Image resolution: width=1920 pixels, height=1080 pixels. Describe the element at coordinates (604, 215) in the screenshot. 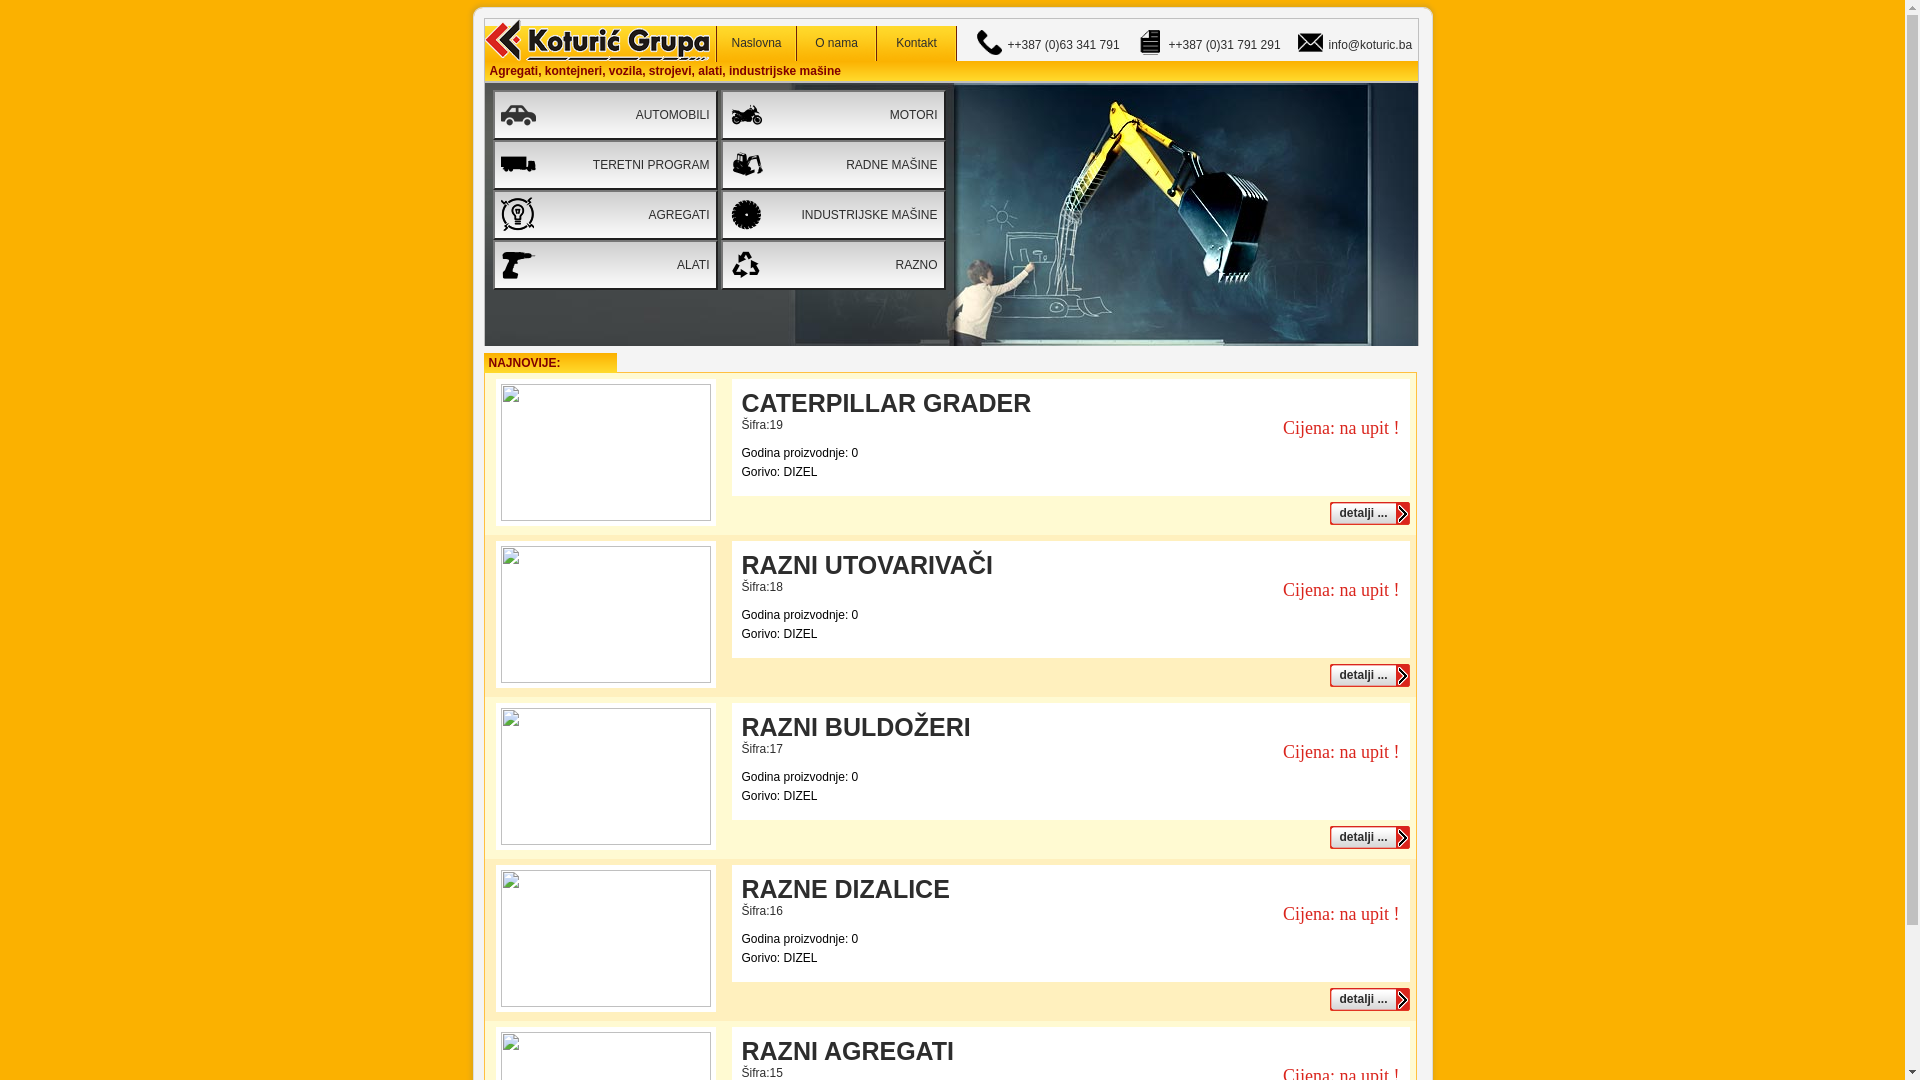

I see `AGREGATI` at that location.